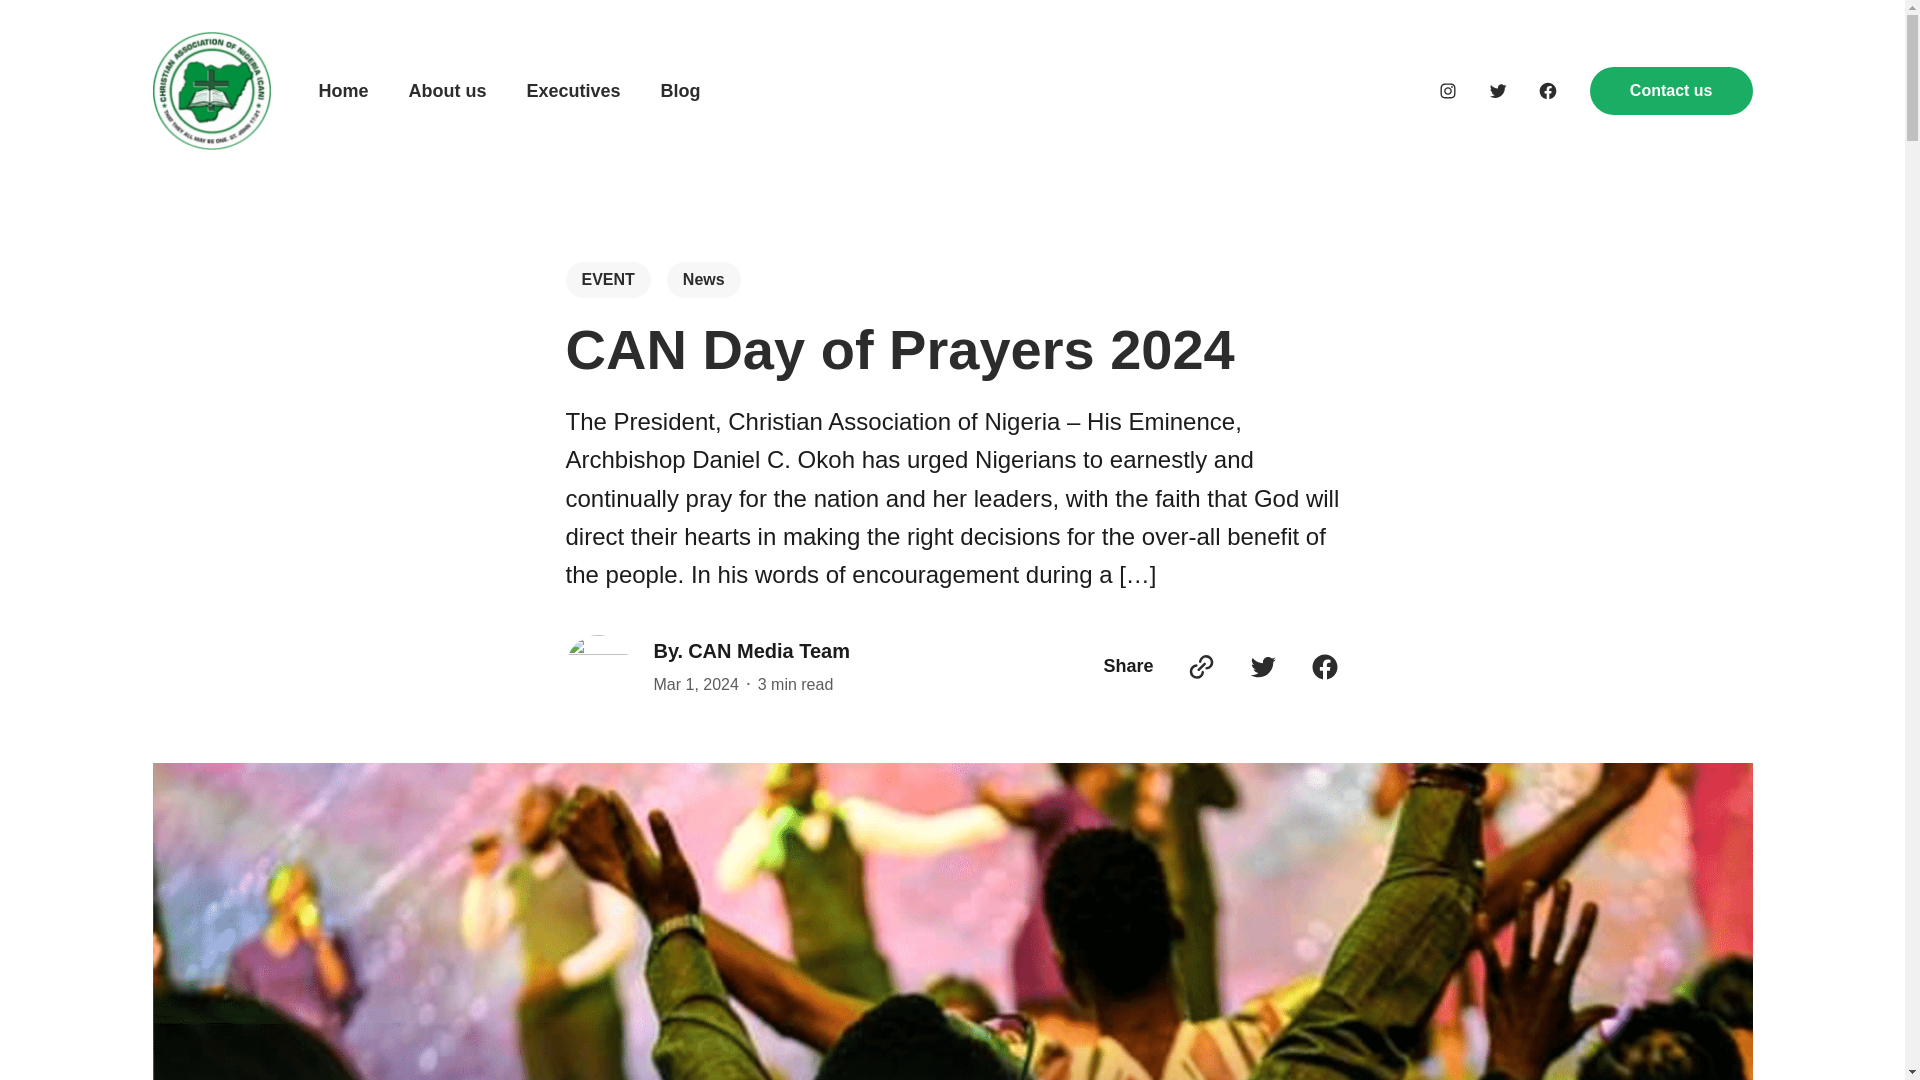  I want to click on Contact us, so click(1670, 90).